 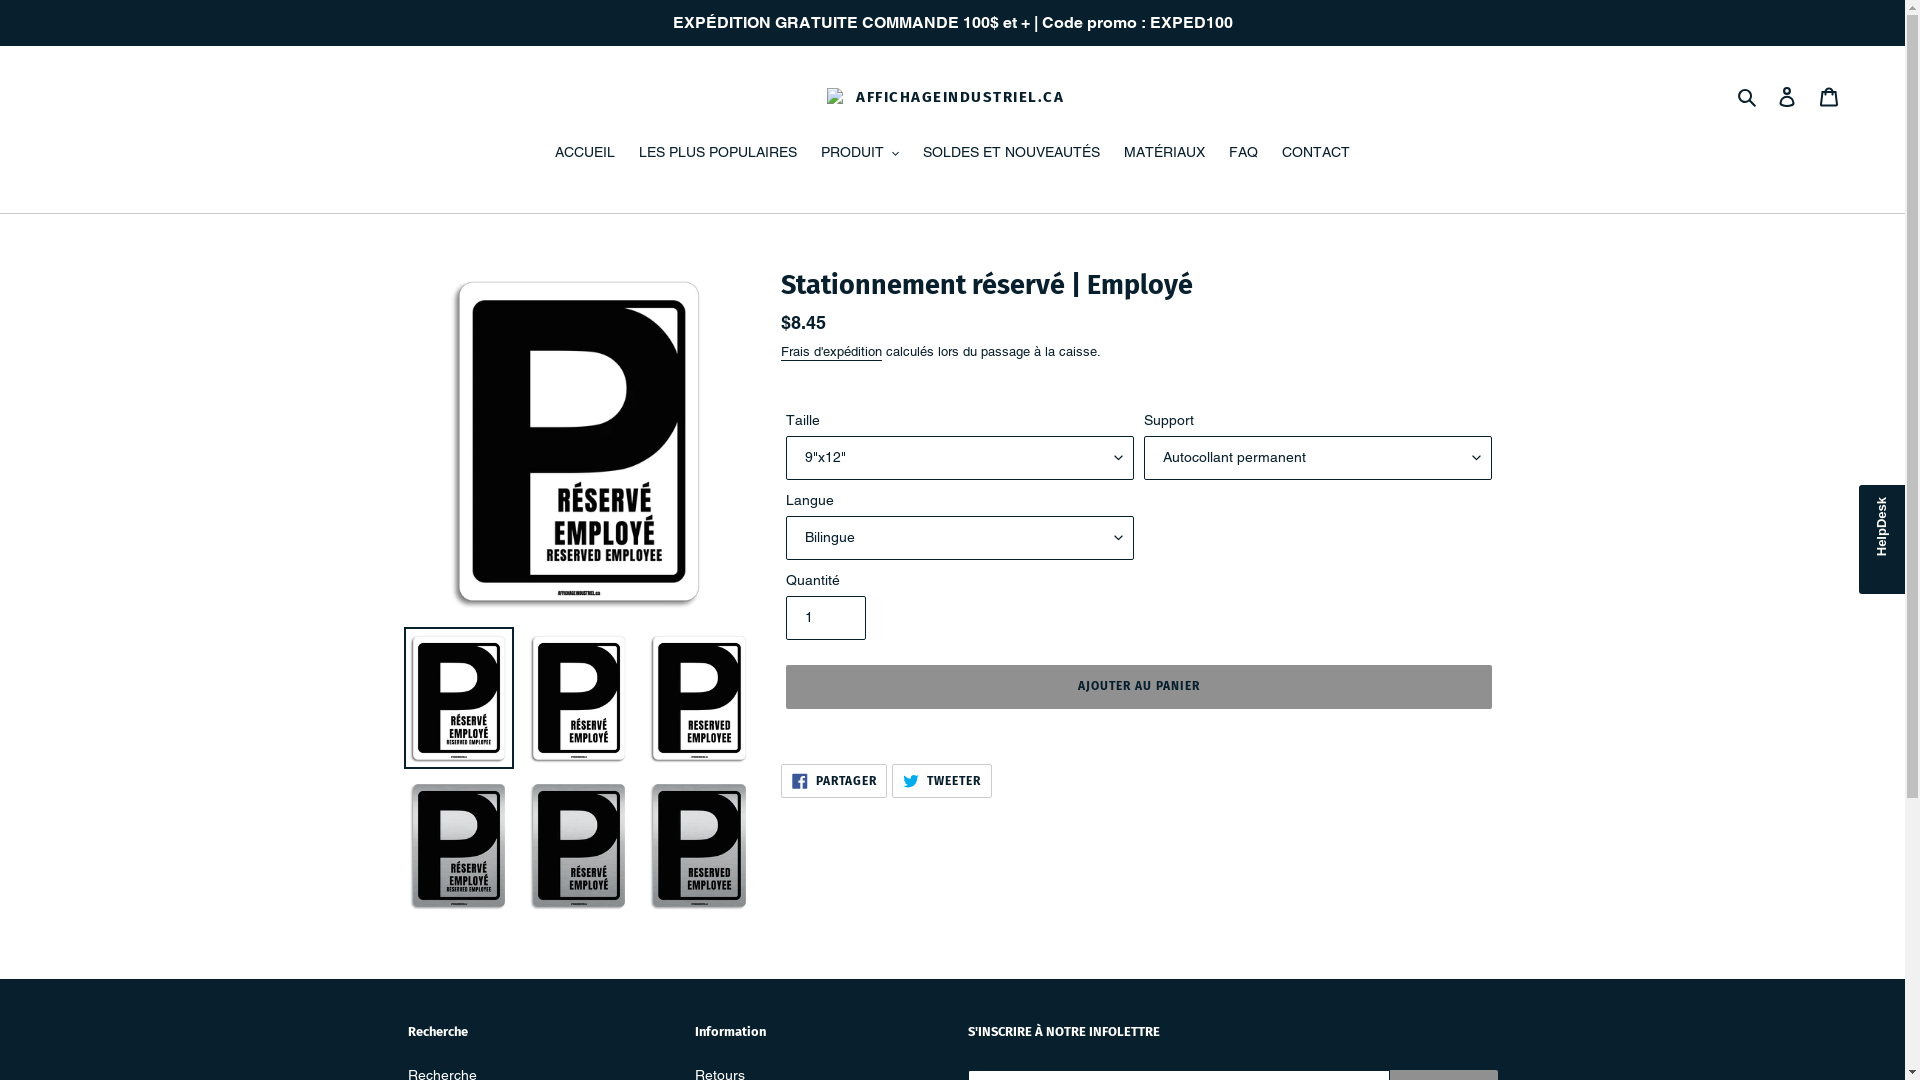 I want to click on FAQ, so click(x=1244, y=154).